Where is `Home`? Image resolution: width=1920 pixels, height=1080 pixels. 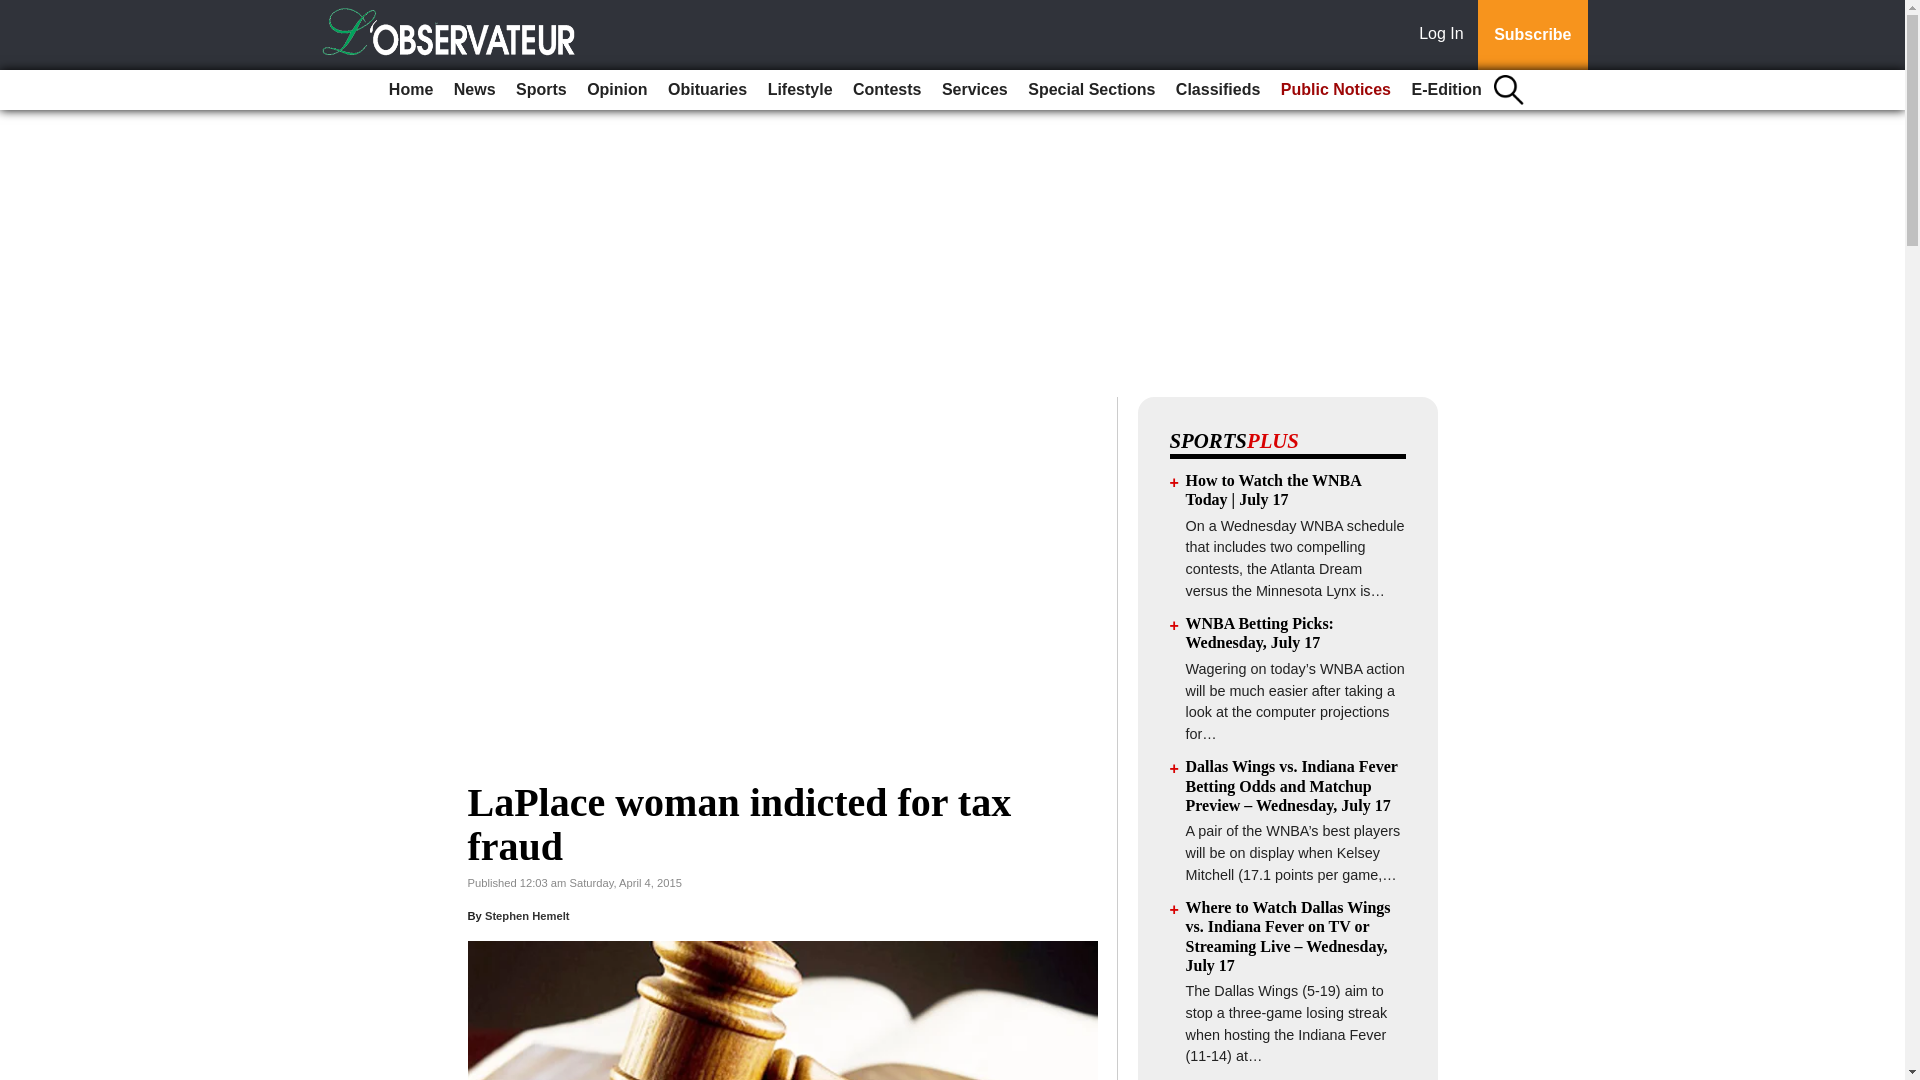 Home is located at coordinates (410, 90).